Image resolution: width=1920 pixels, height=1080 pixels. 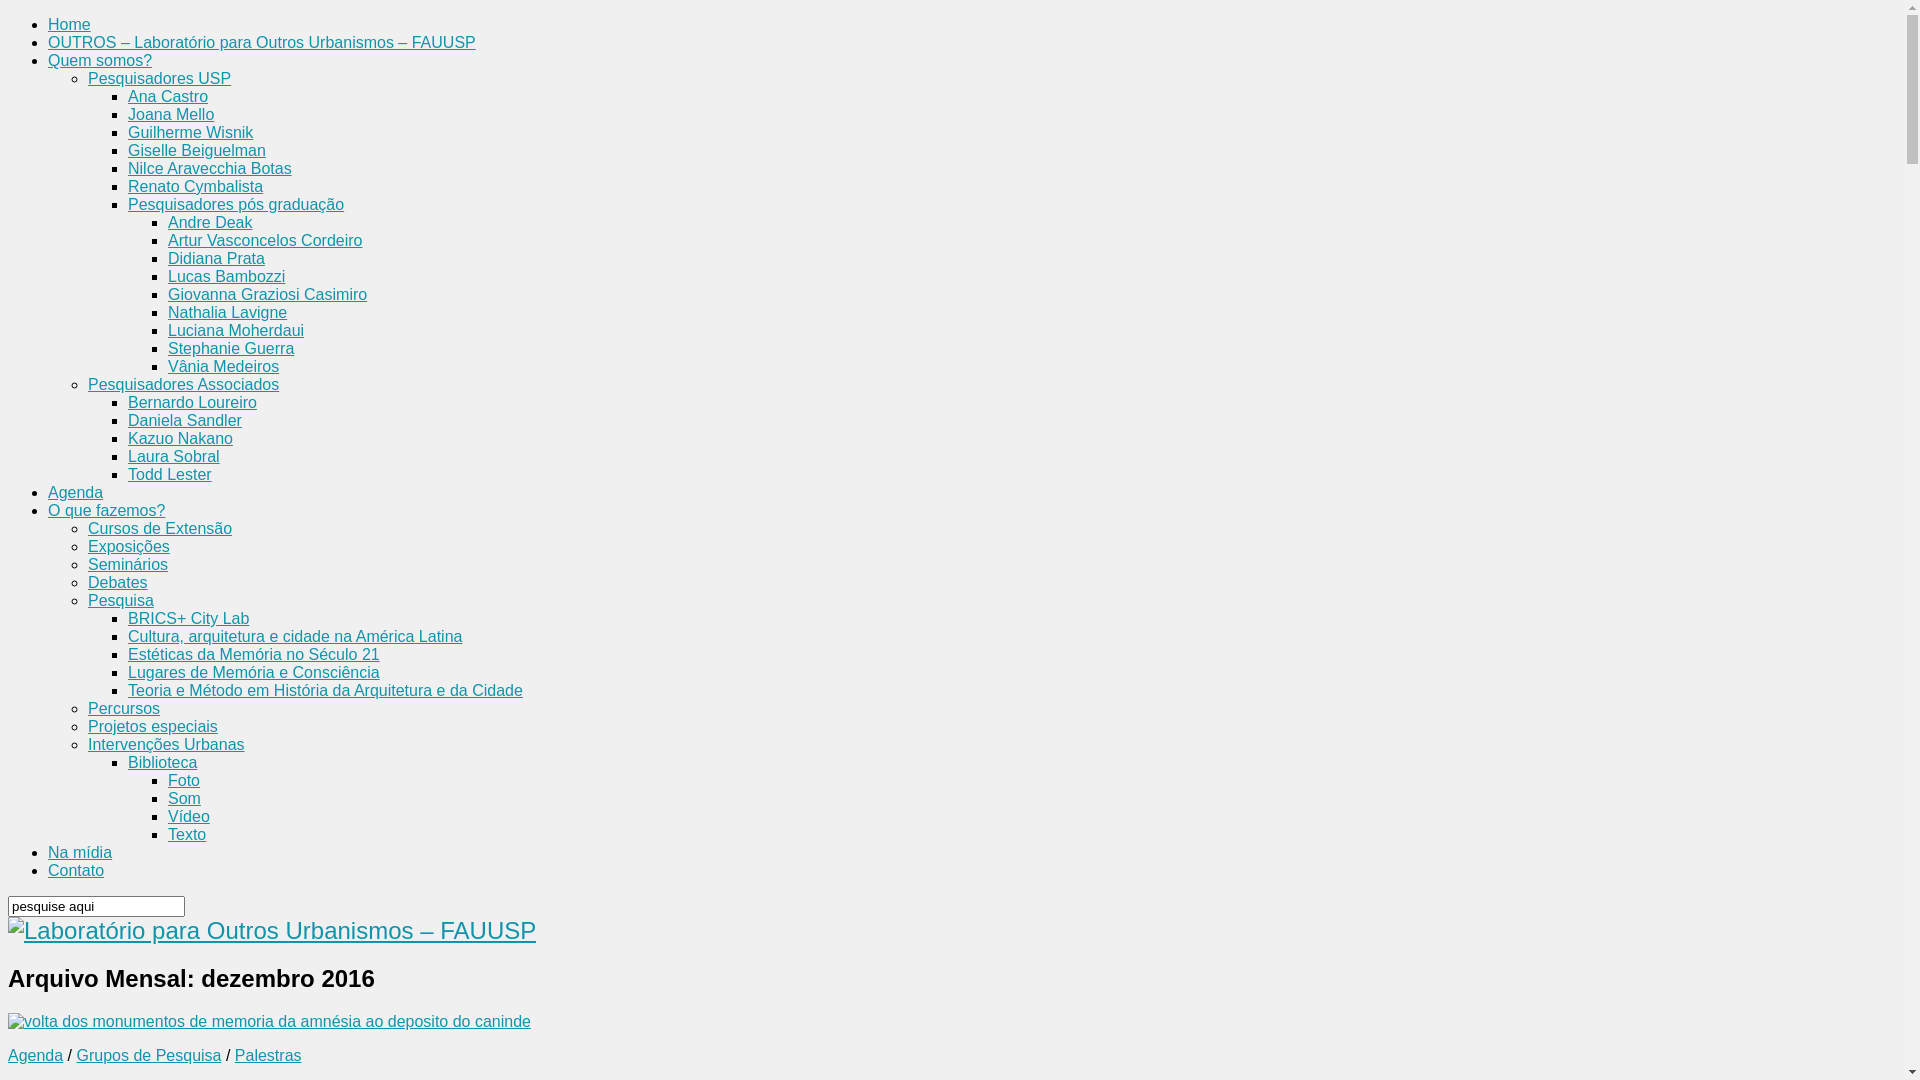 I want to click on Didiana Prata, so click(x=216, y=258).